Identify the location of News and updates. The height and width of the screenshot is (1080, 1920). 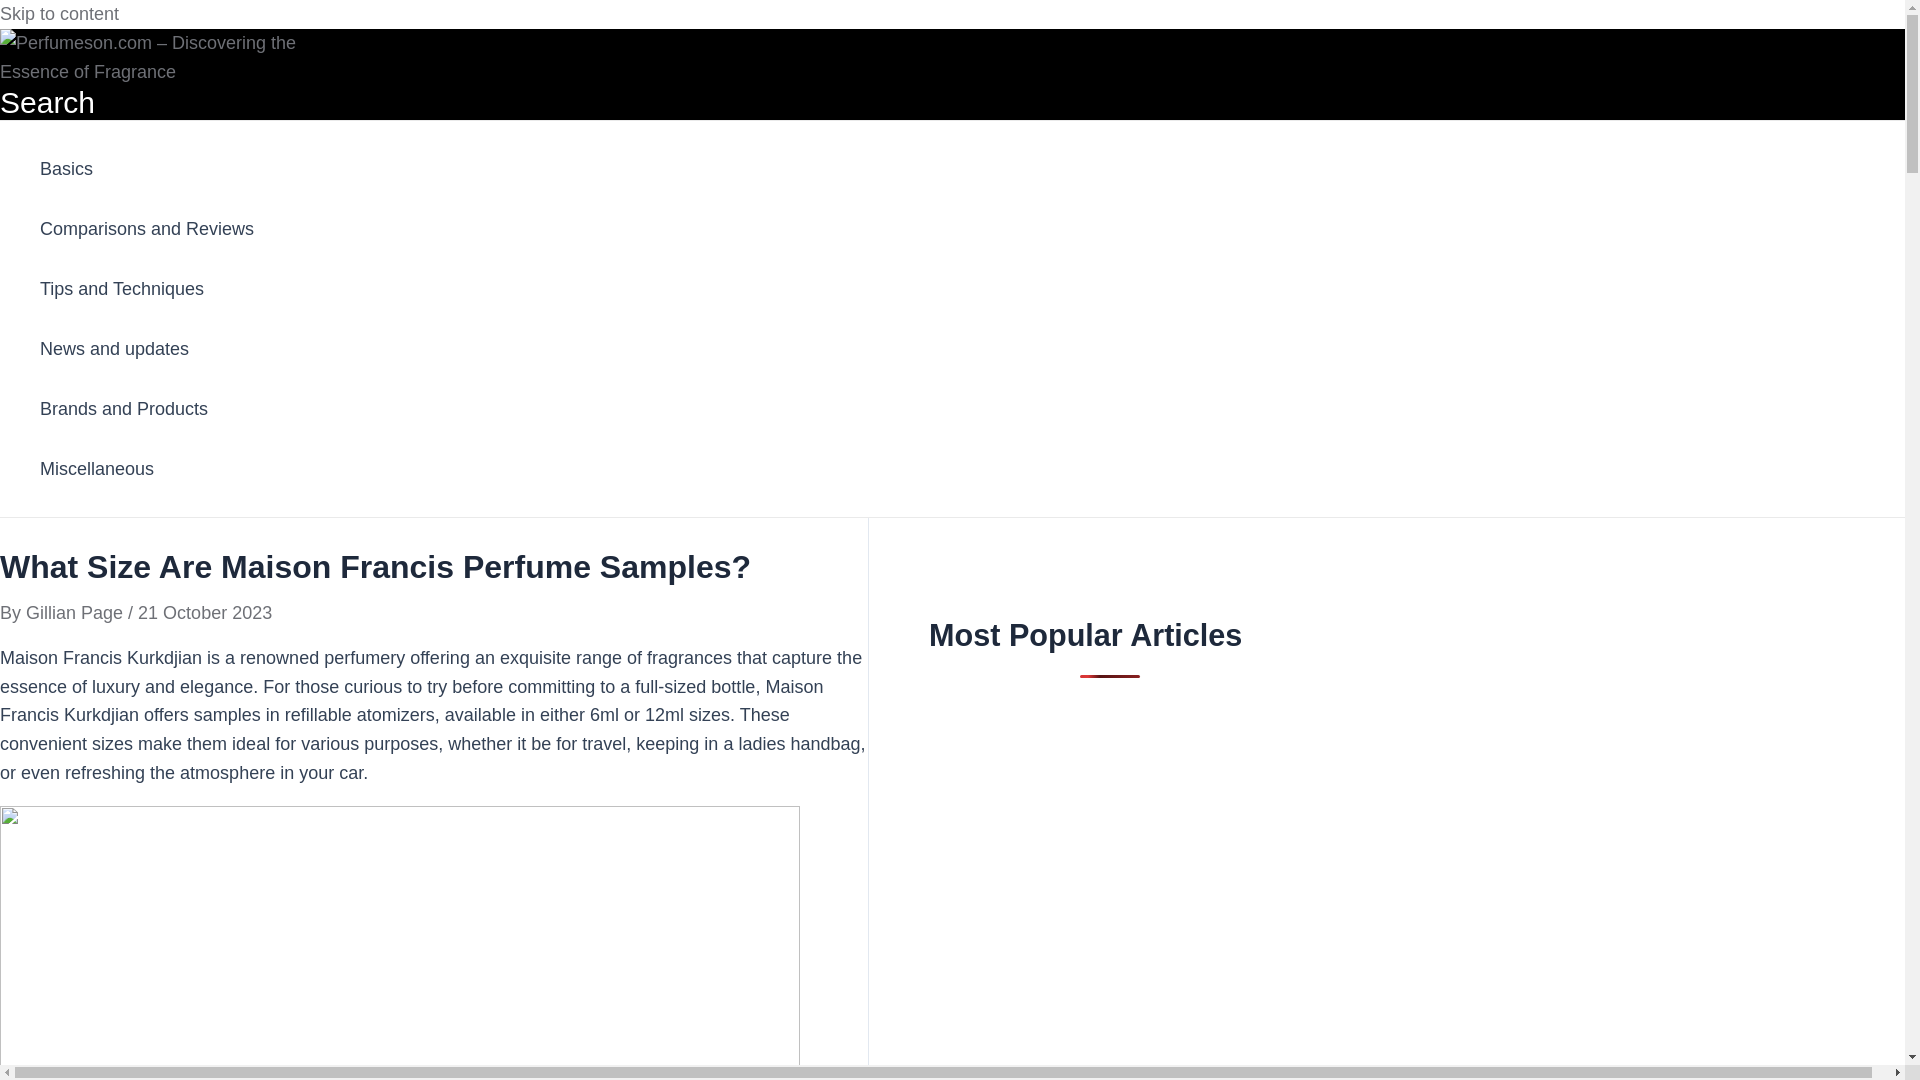
(146, 348).